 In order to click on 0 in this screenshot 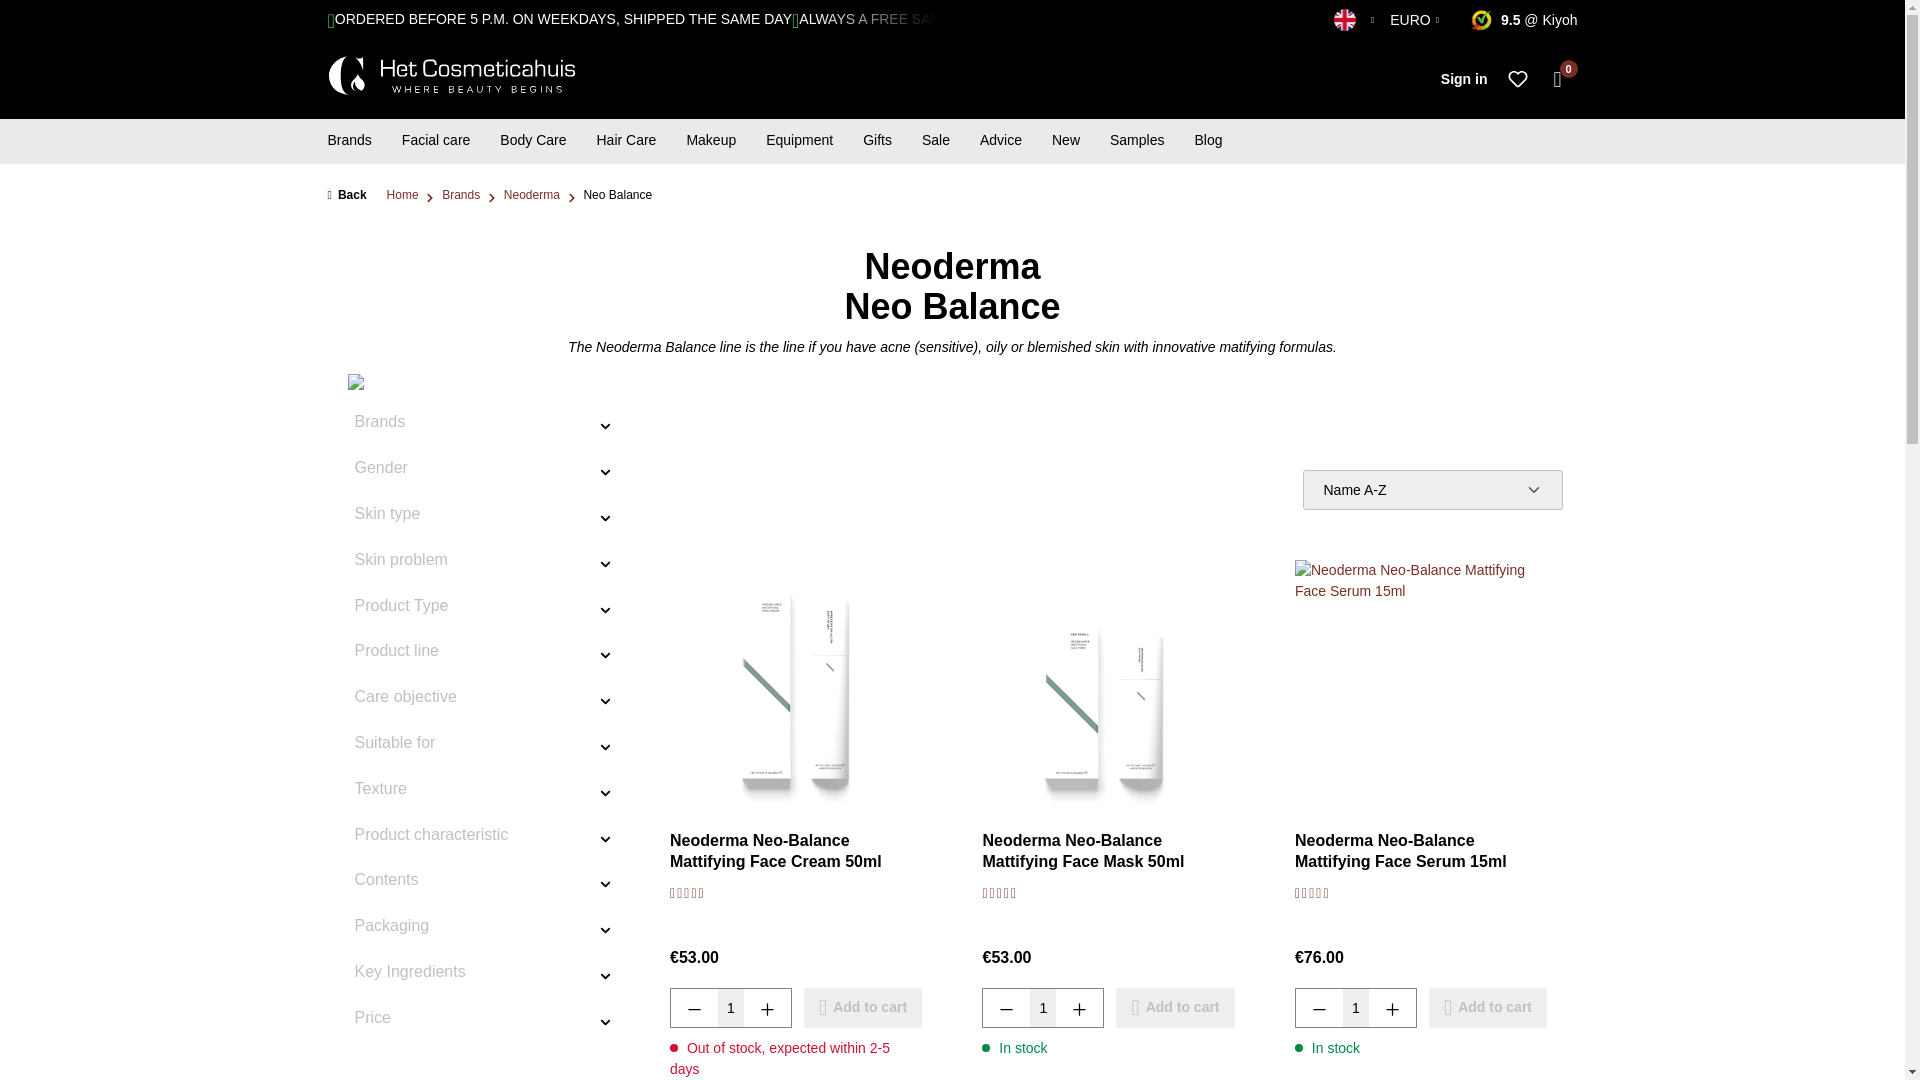, I will do `click(1558, 80)`.